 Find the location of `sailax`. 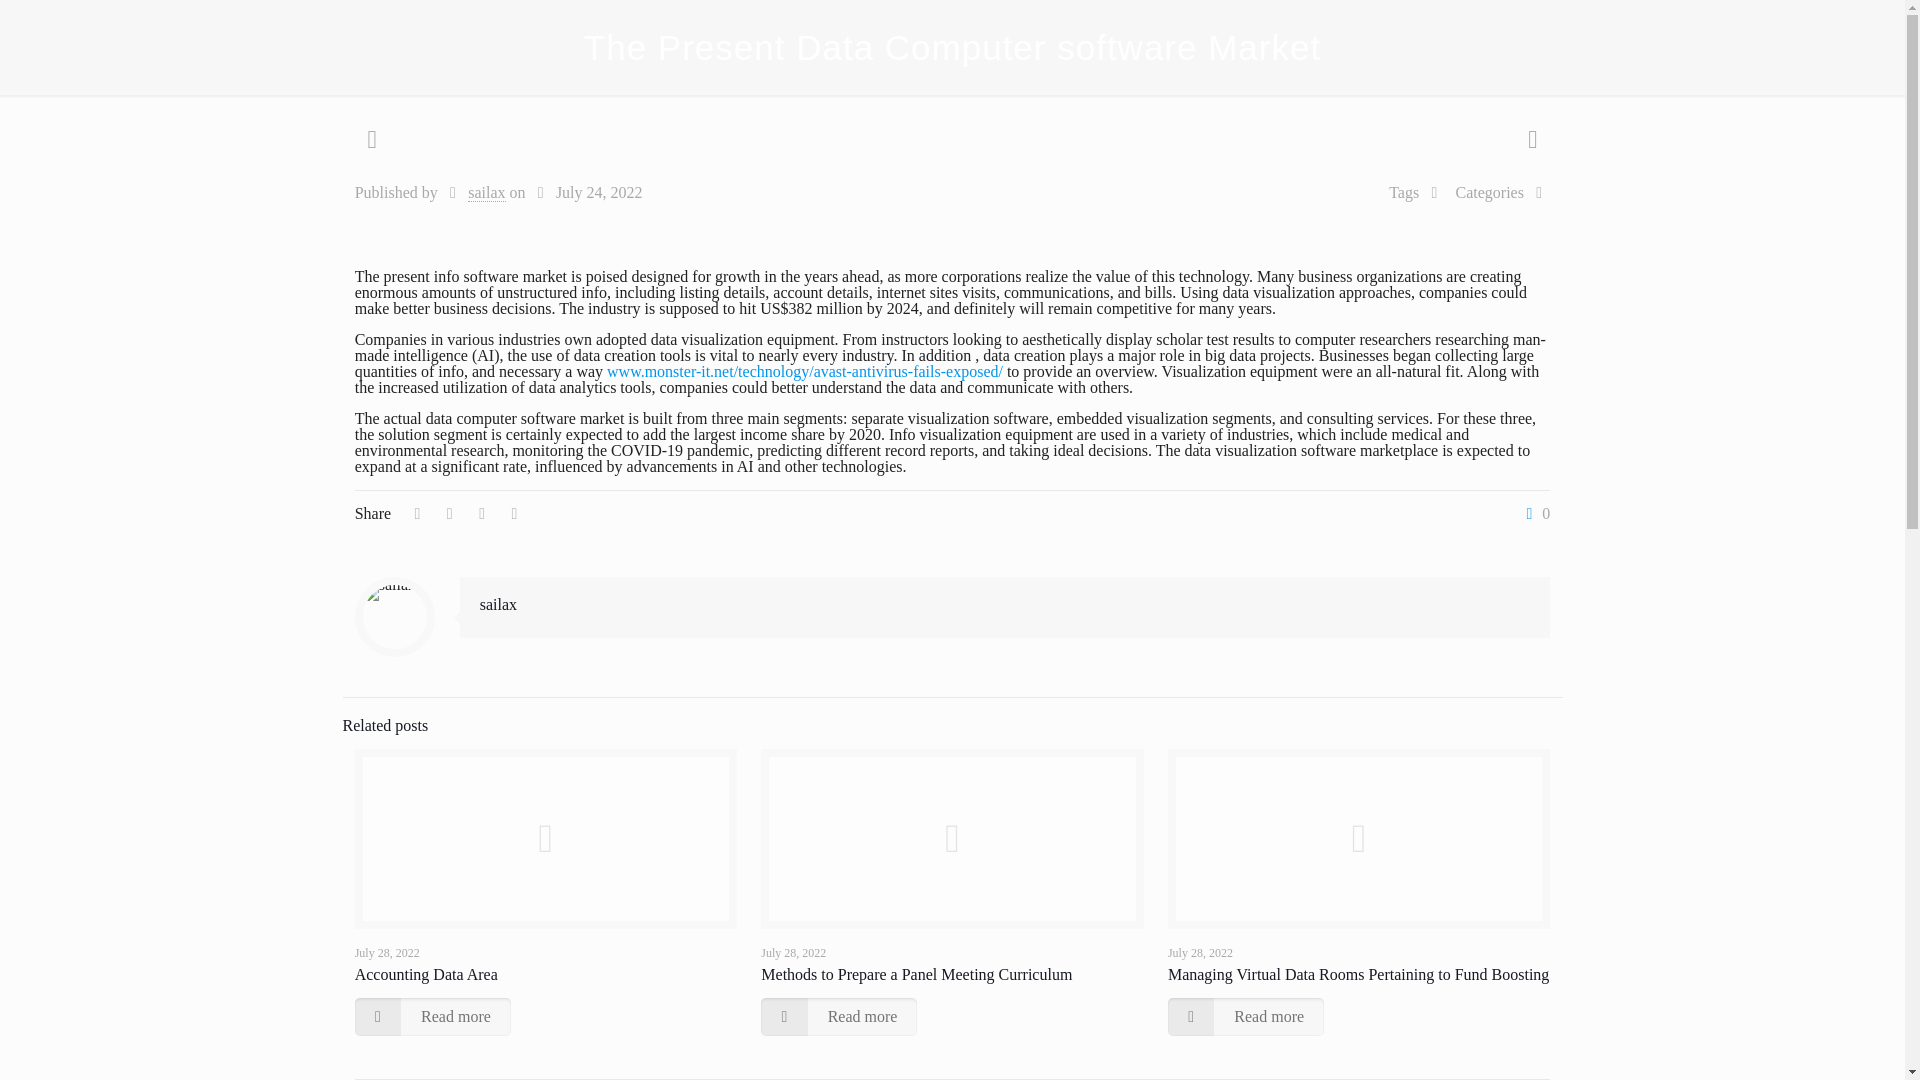

sailax is located at coordinates (498, 604).